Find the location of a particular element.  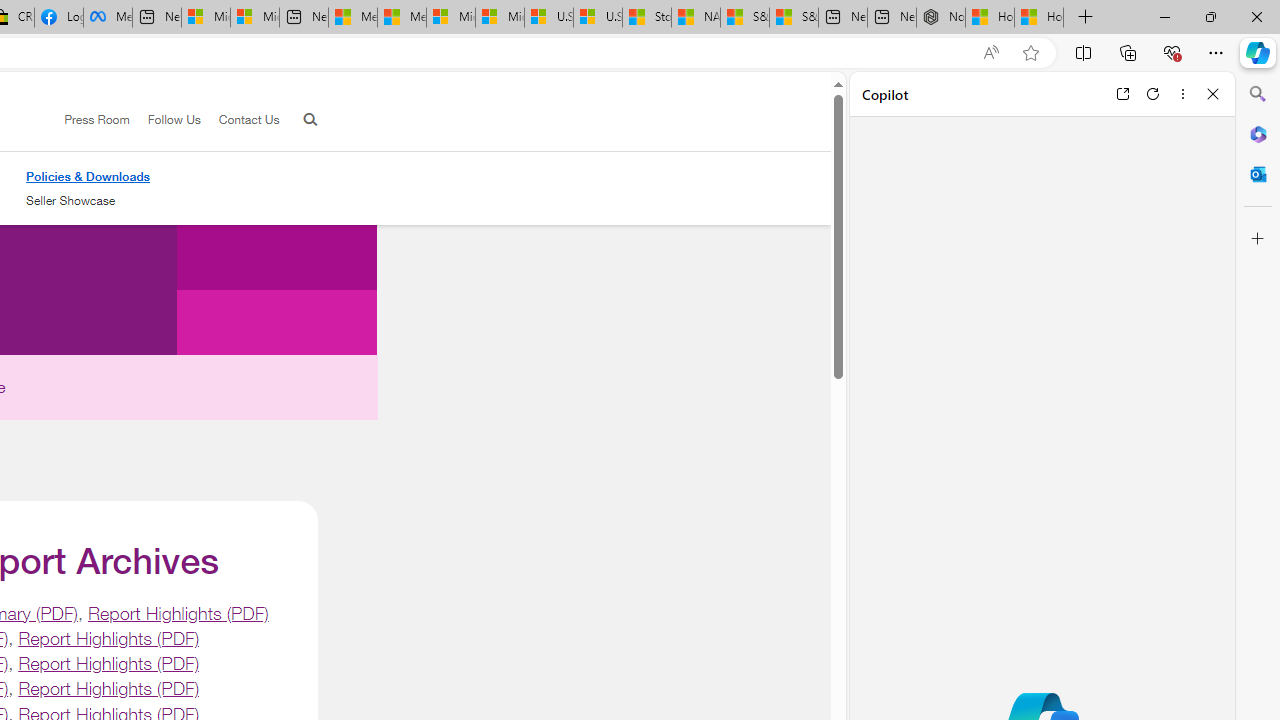

Press Room is located at coordinates (88, 120).